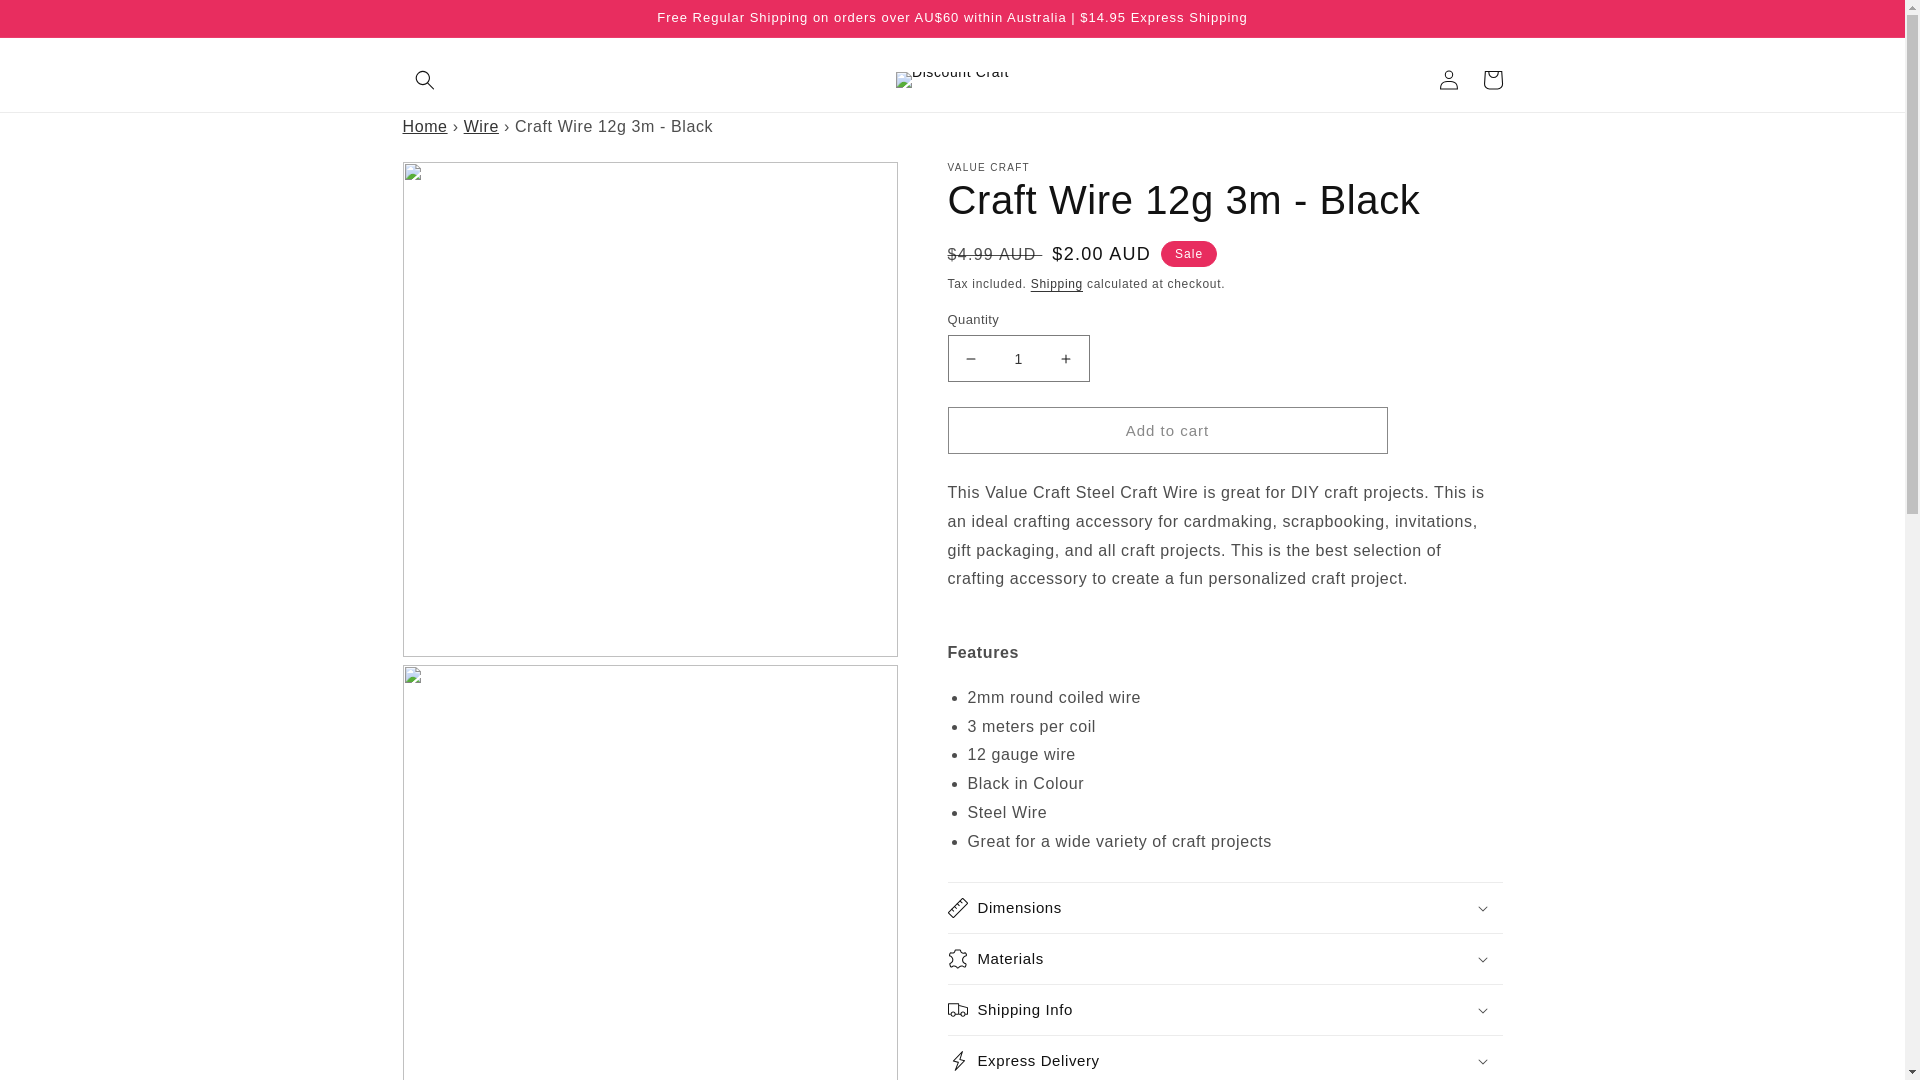 This screenshot has height=1080, width=1920. I want to click on Cart, so click(1492, 80).